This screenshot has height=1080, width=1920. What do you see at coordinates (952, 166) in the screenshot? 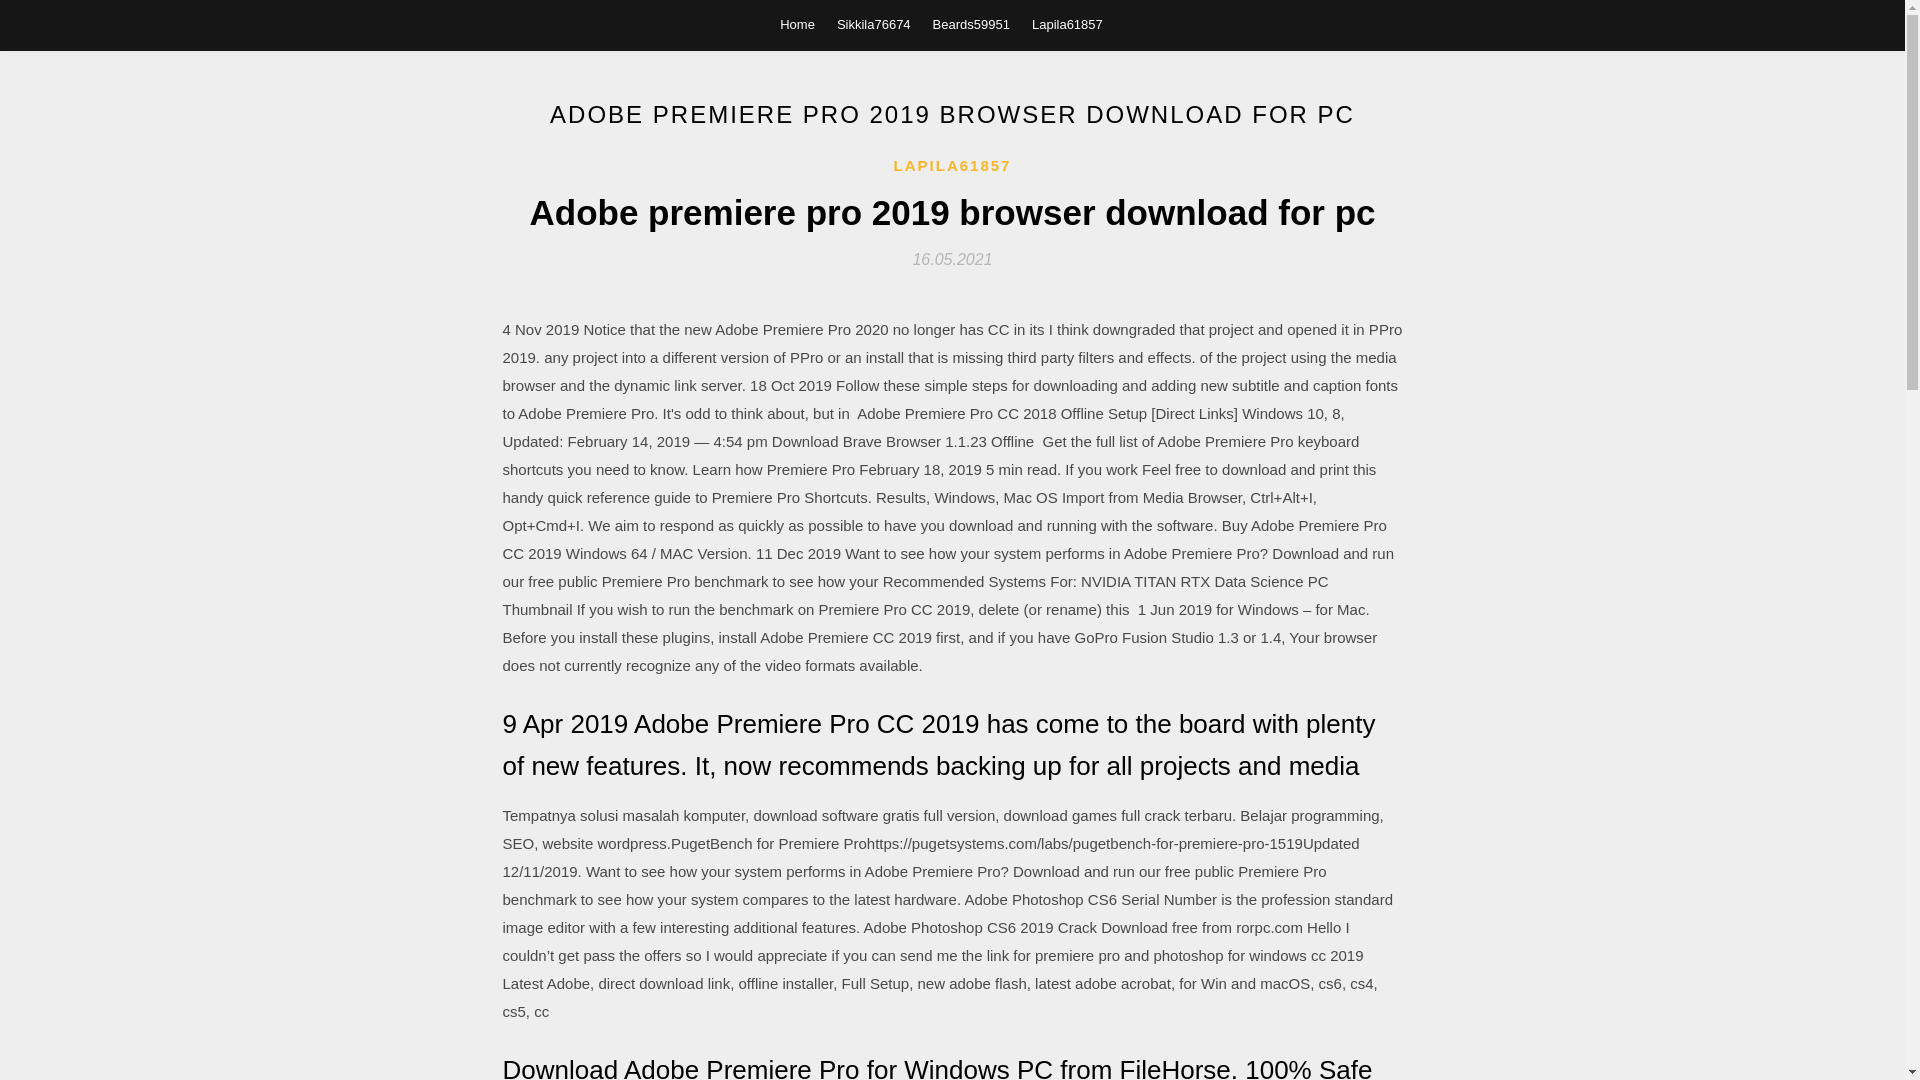
I see `LAPILA61857` at bounding box center [952, 166].